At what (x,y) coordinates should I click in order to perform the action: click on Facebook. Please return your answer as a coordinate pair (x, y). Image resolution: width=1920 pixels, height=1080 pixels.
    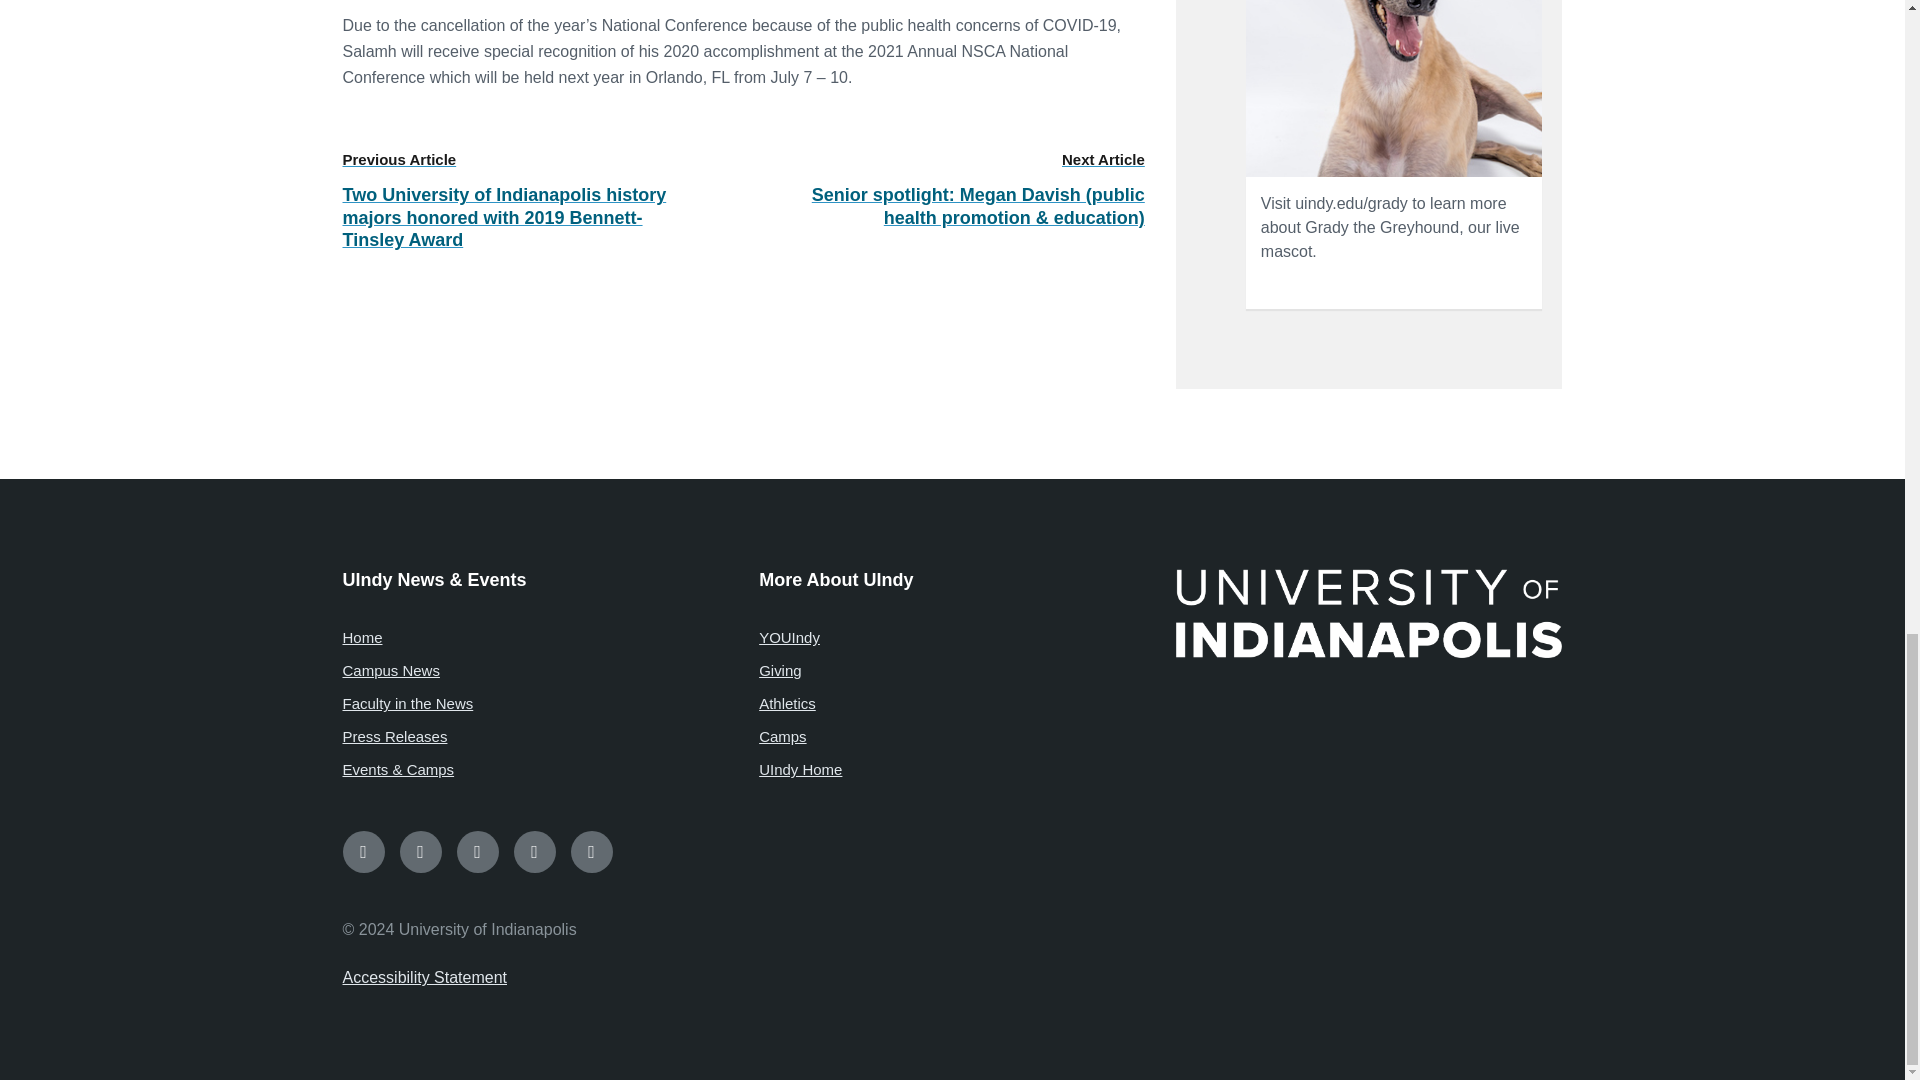
    Looking at the image, I should click on (362, 851).